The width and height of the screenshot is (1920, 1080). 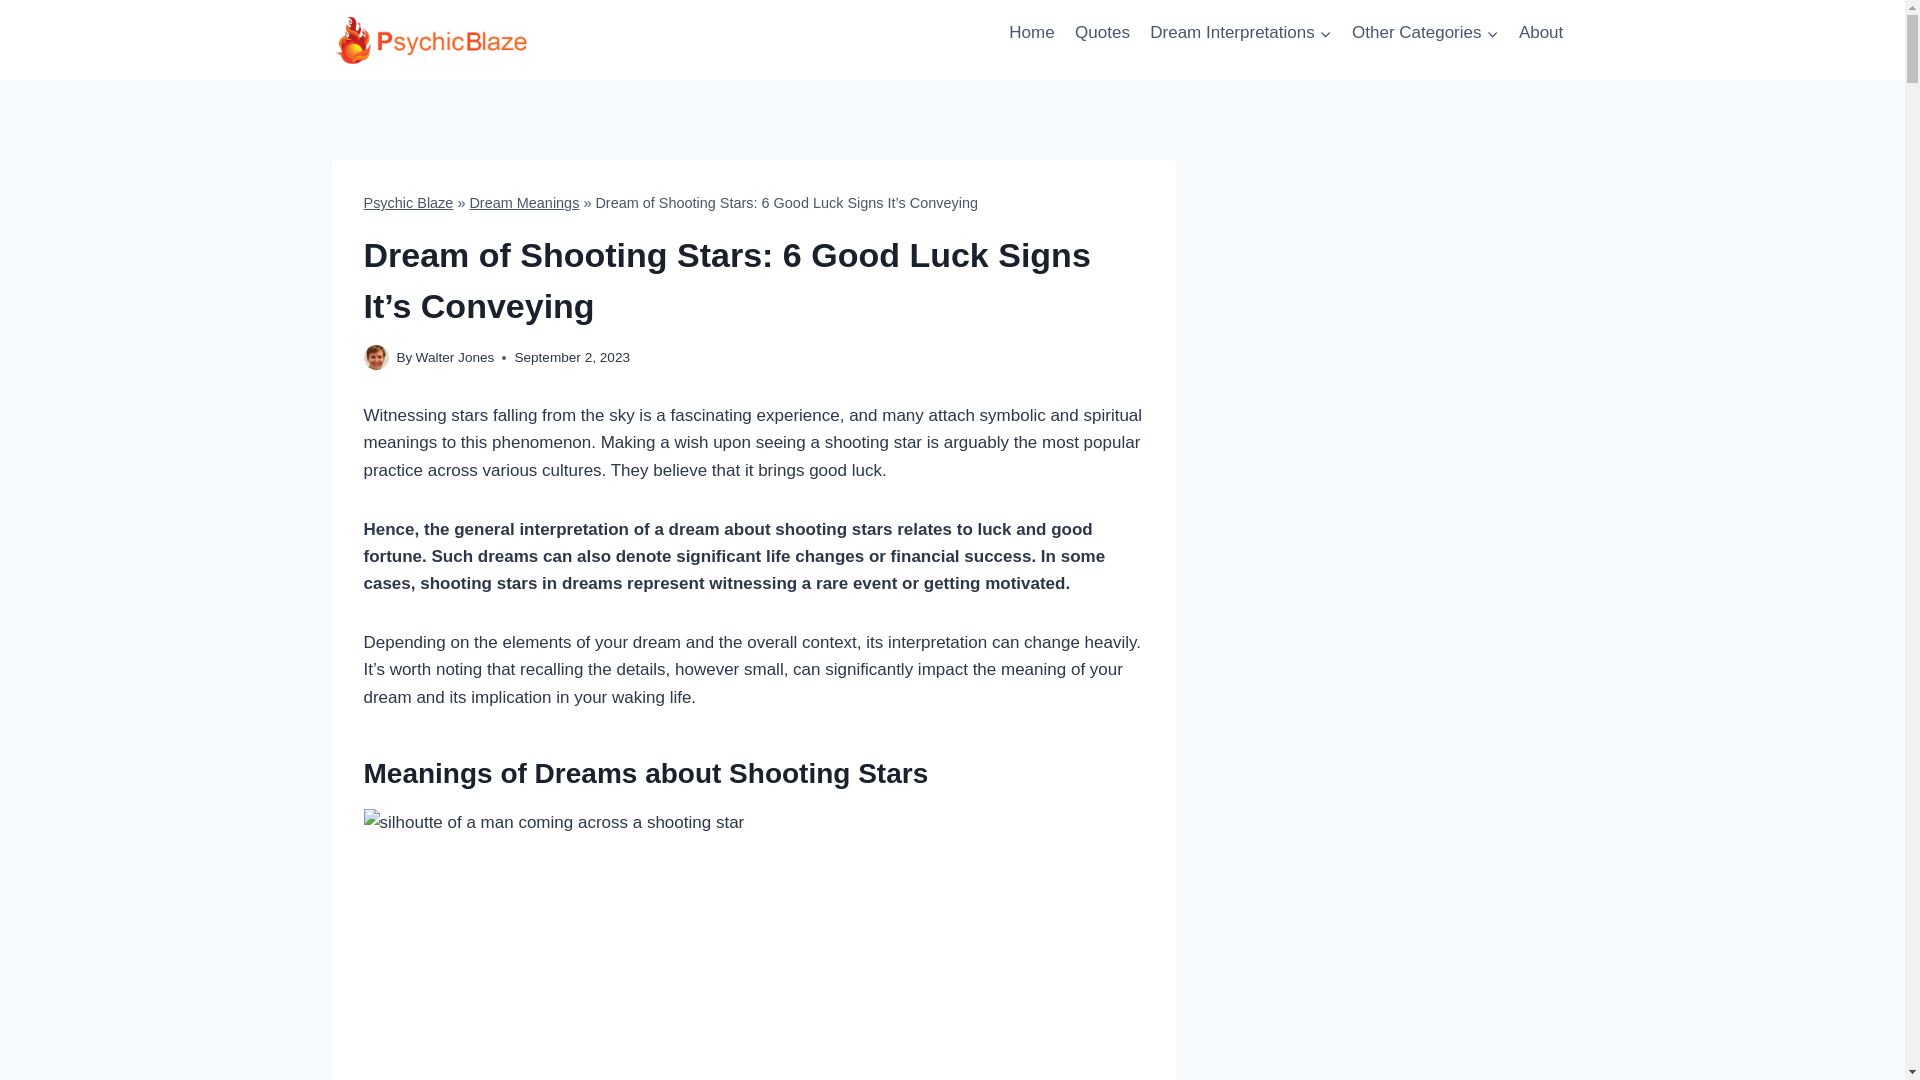 What do you see at coordinates (1542, 32) in the screenshot?
I see `About` at bounding box center [1542, 32].